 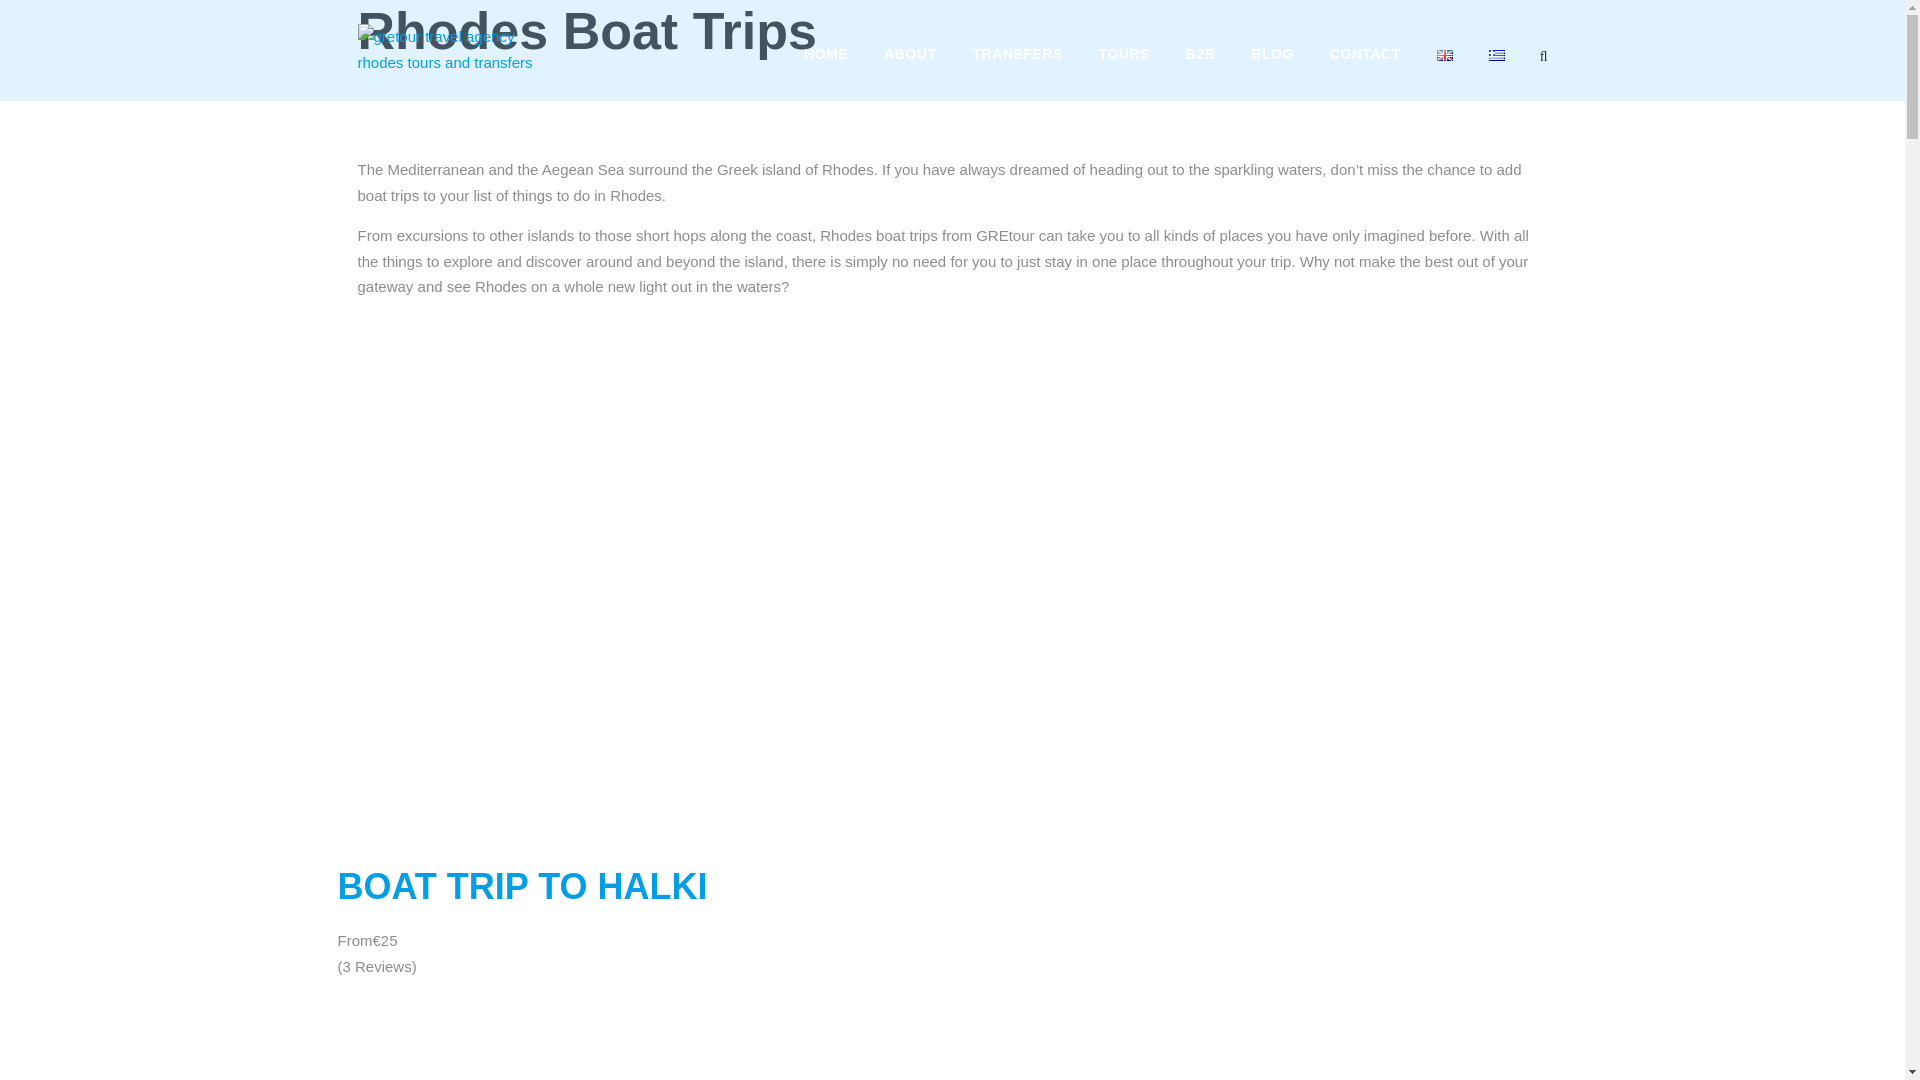 I want to click on HOME, so click(x=826, y=58).